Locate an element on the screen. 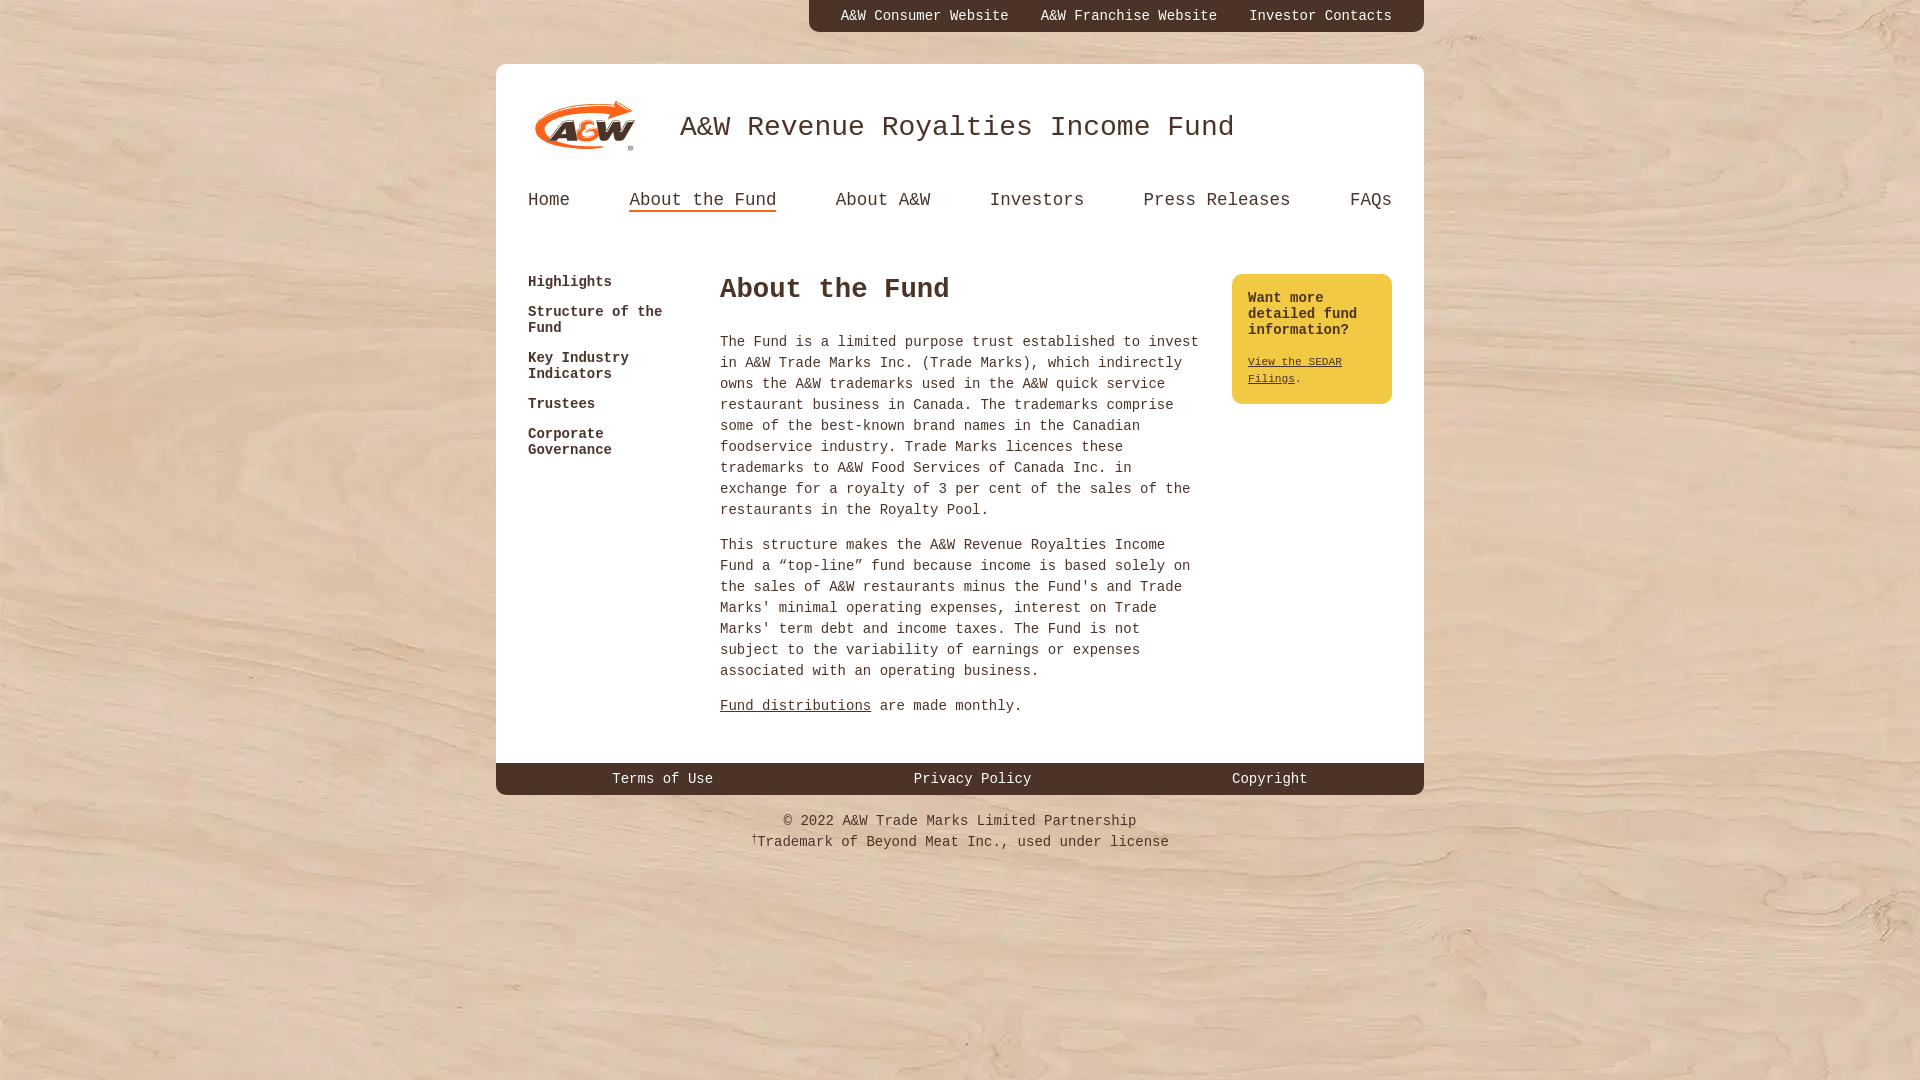  A&W Consumer Website is located at coordinates (925, 16).